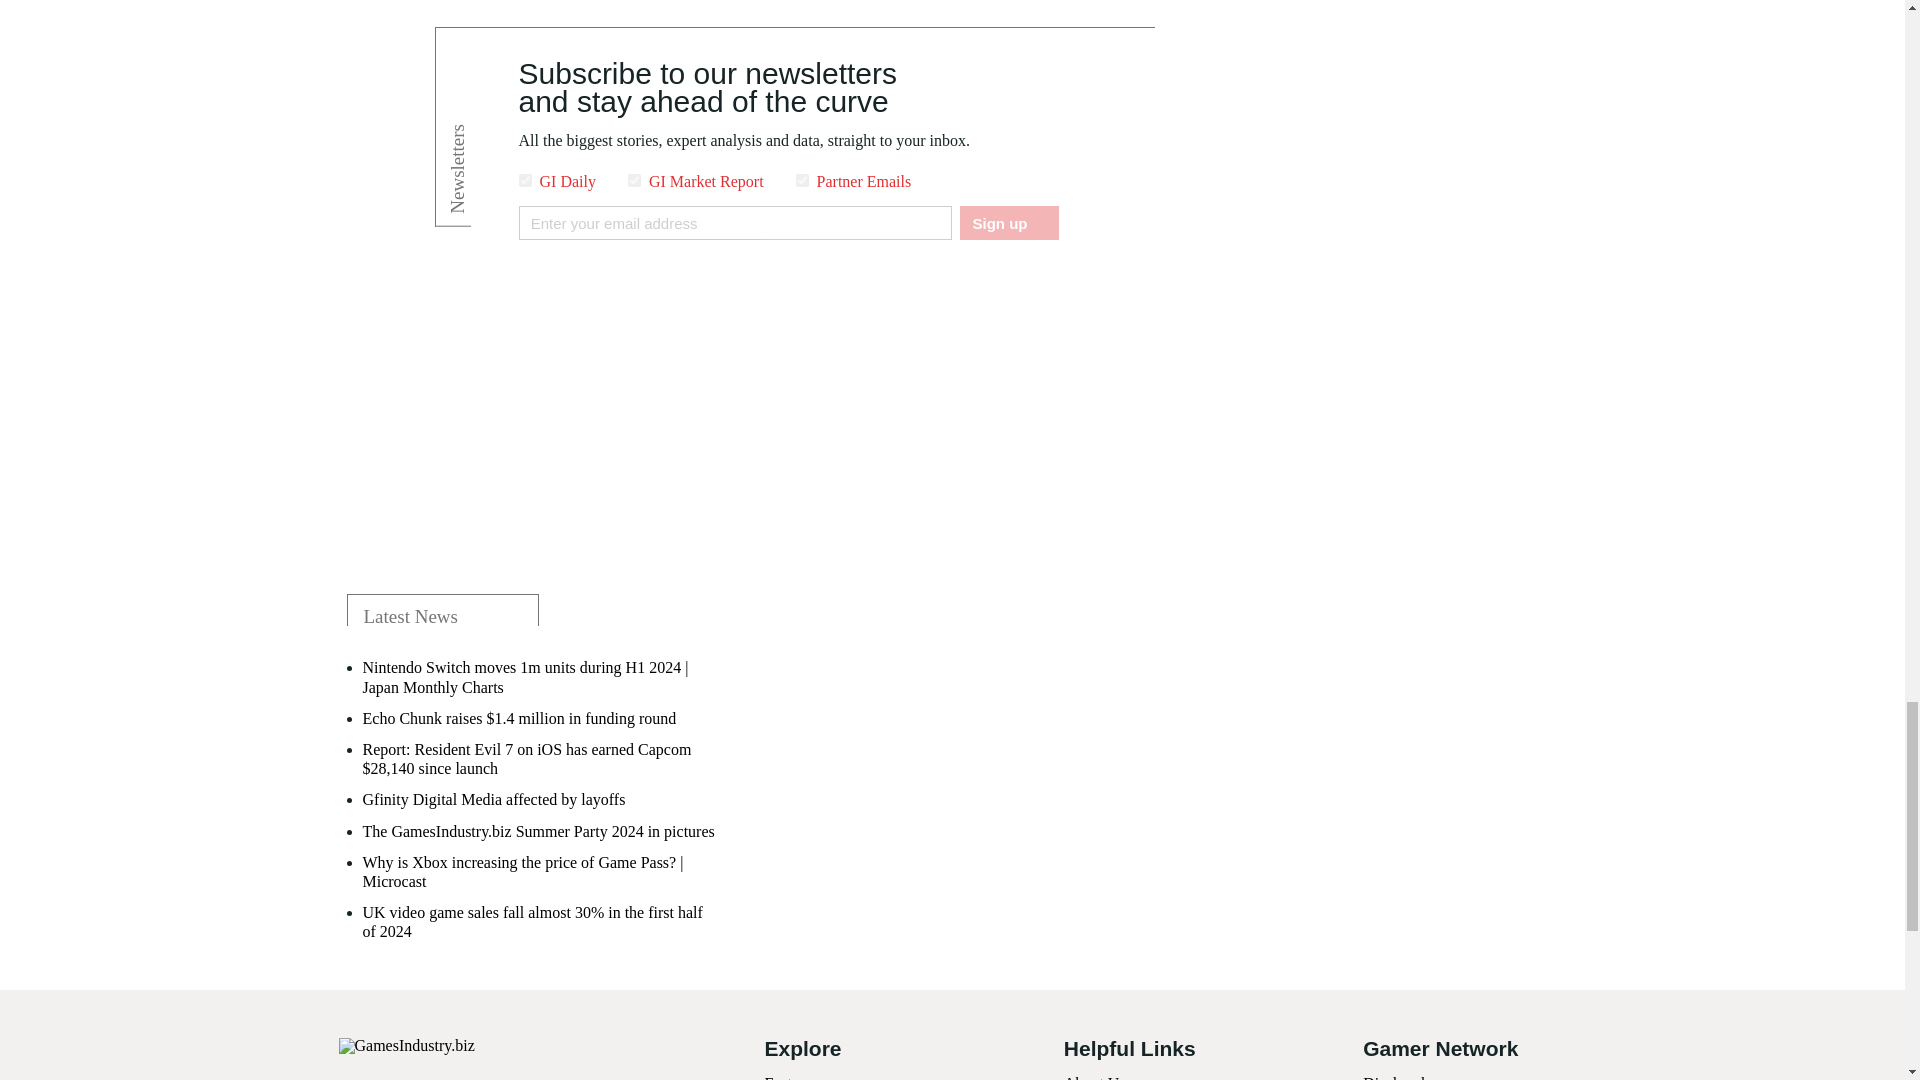 The image size is (1920, 1080). I want to click on Gfinity Digital Media affected by layoffs, so click(494, 798).